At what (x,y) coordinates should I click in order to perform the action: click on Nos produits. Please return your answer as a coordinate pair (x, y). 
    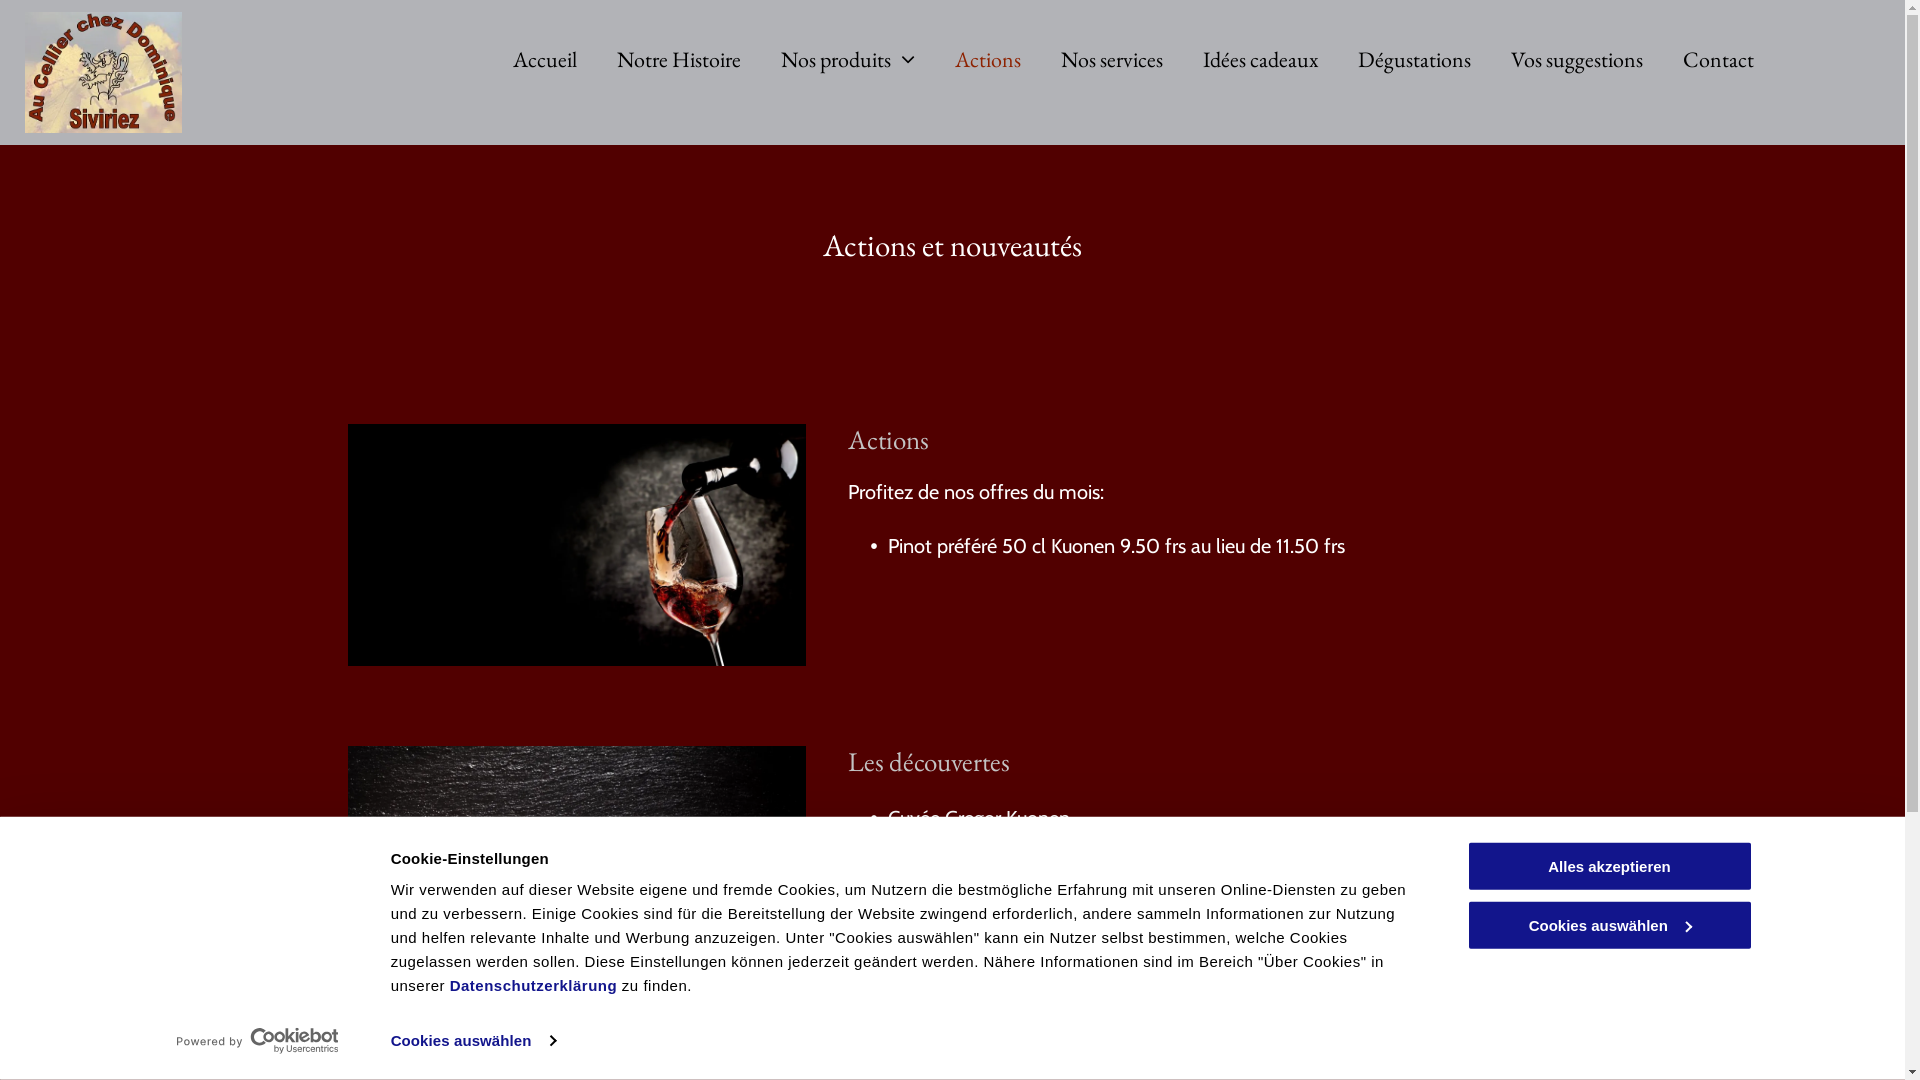
    Looking at the image, I should click on (848, 60).